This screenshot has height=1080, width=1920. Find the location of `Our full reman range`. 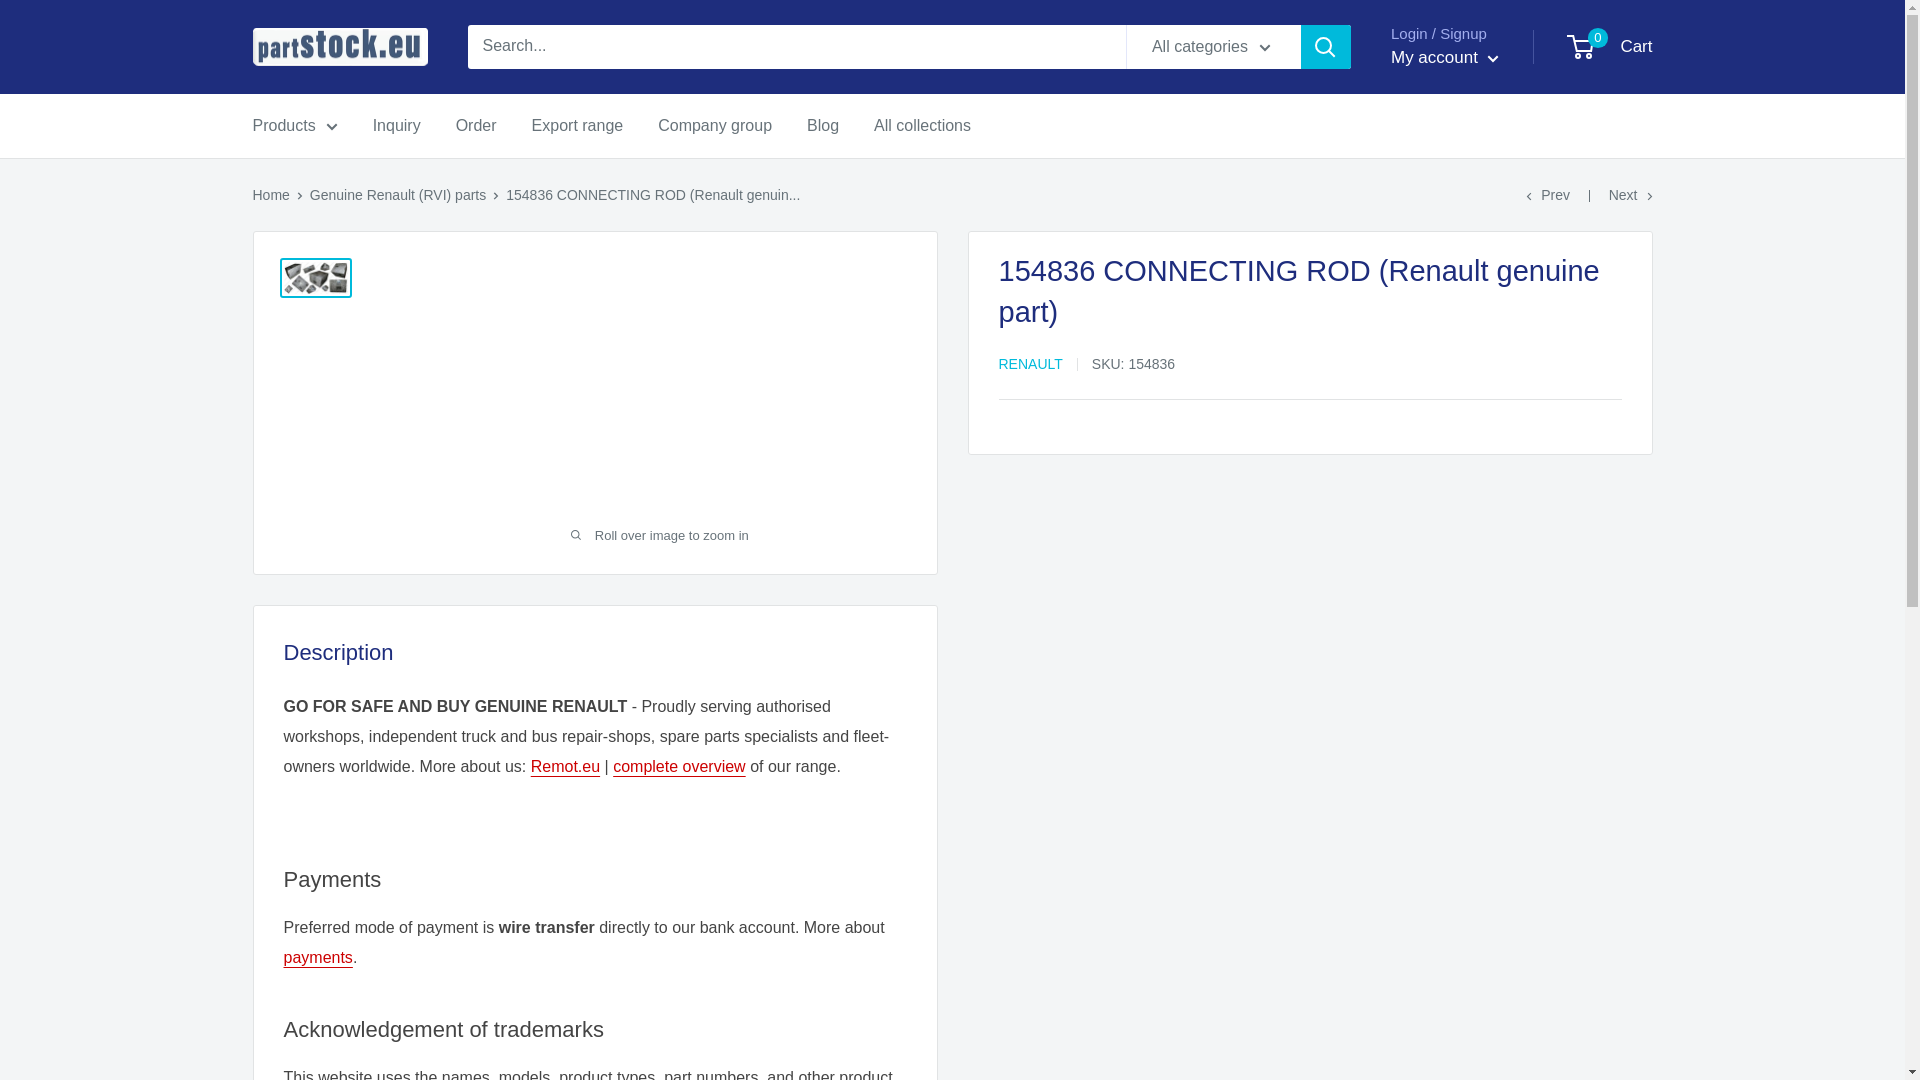

Our full reman range is located at coordinates (565, 766).